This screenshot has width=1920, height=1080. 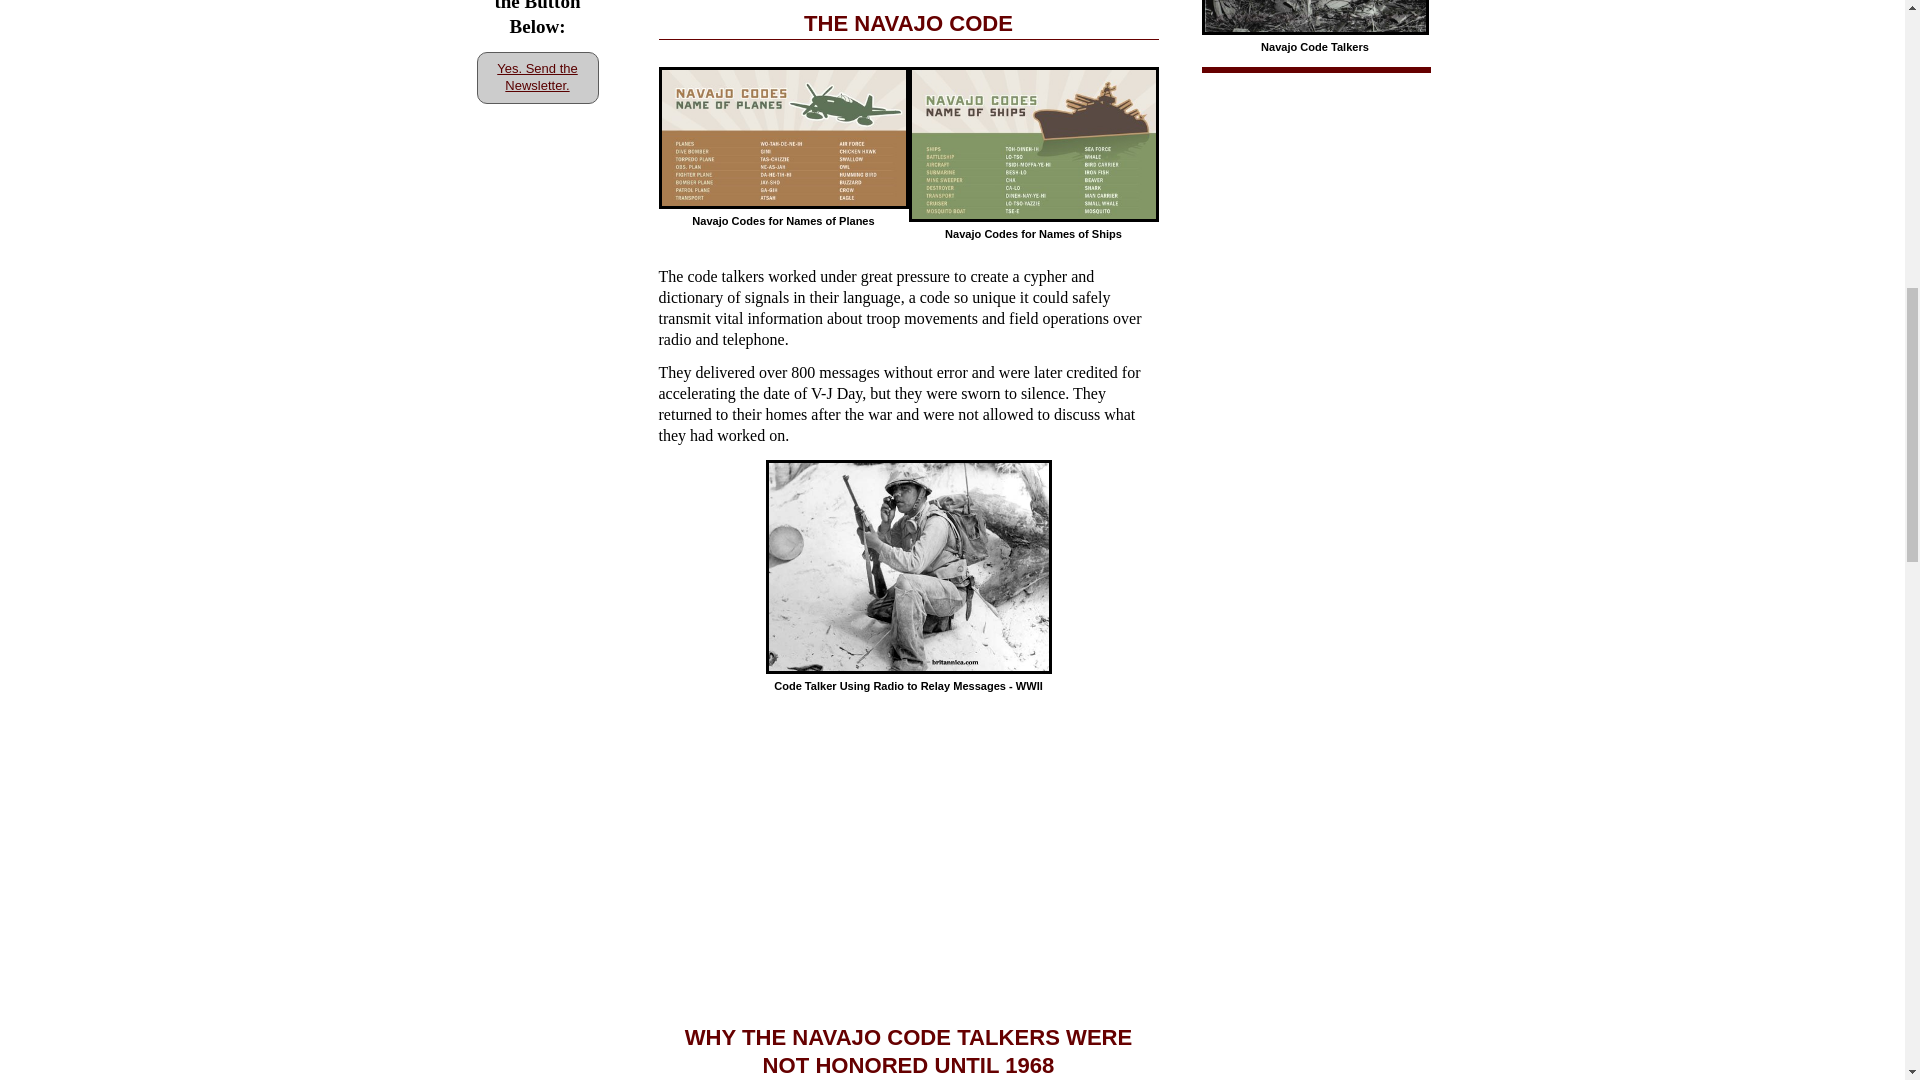 I want to click on Navajo Codes for Names of Ships, so click(x=1032, y=144).